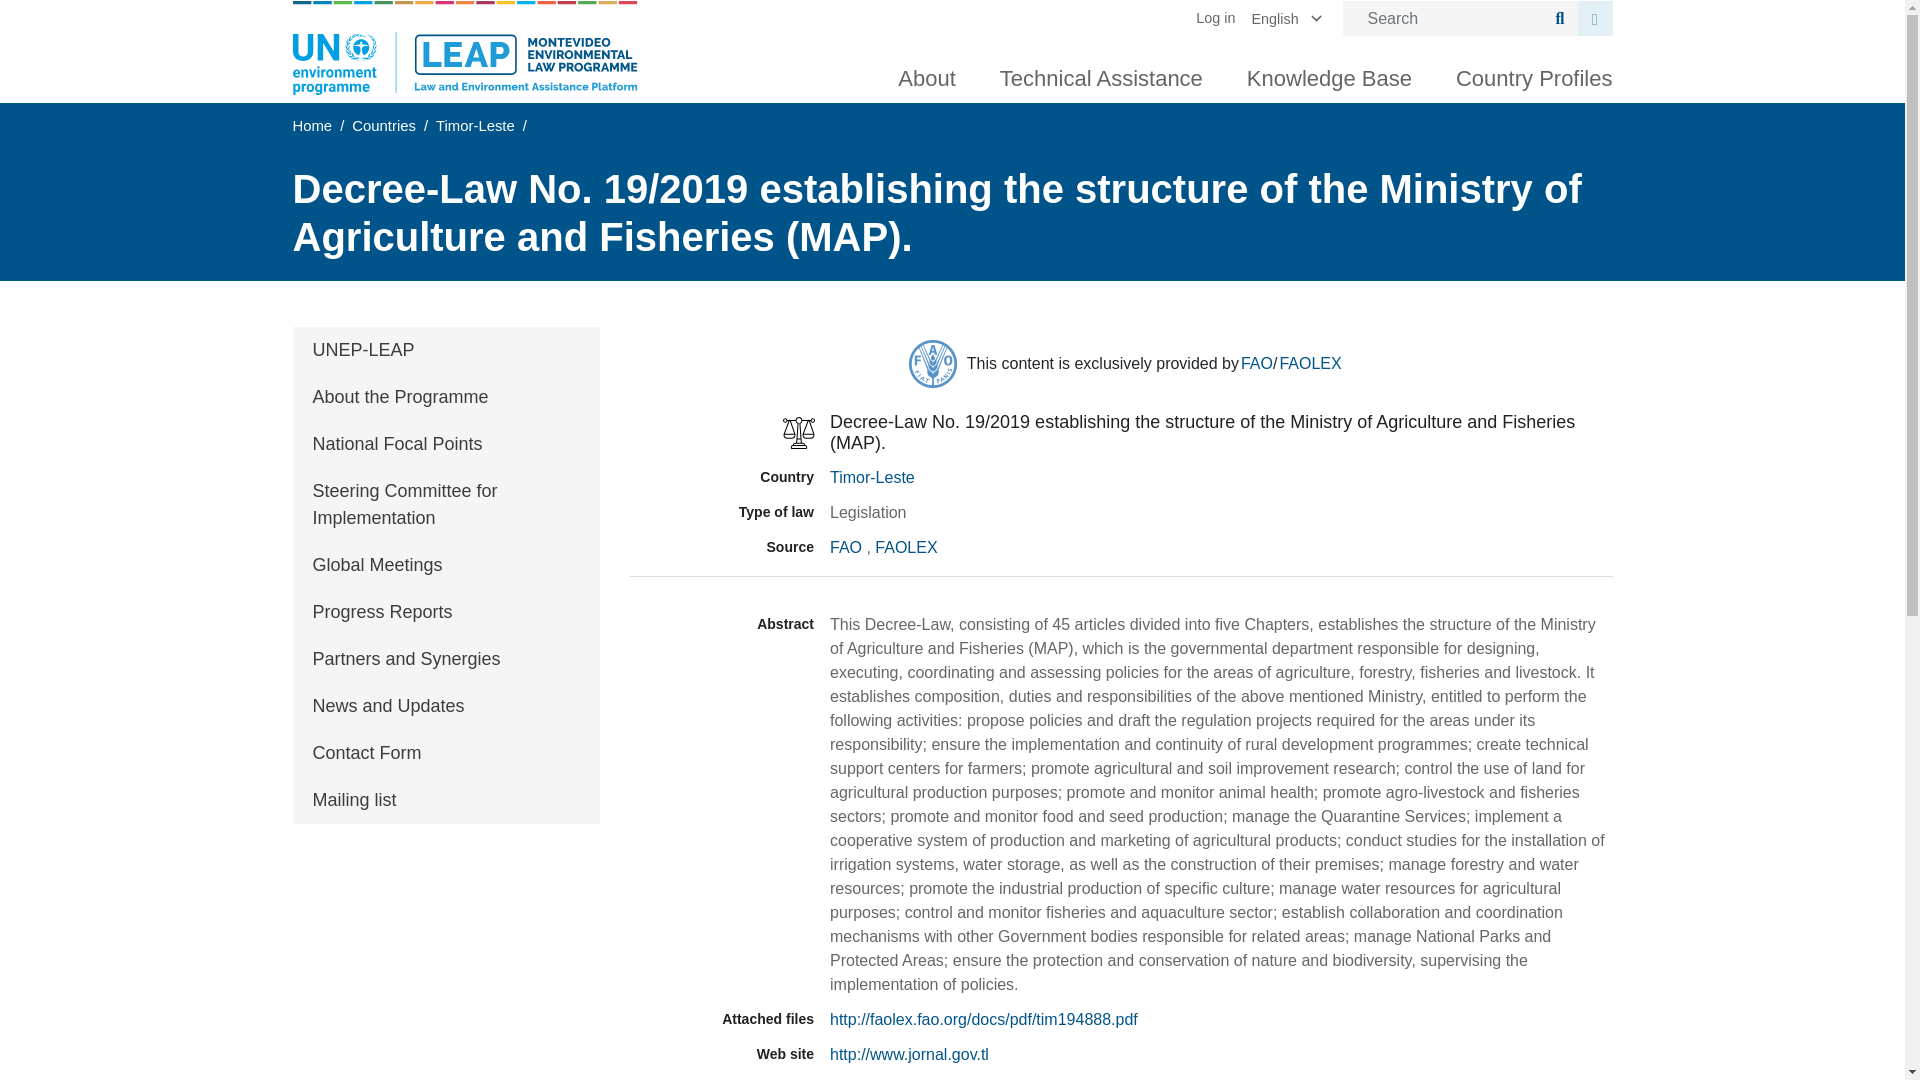 The image size is (1920, 1080). Describe the element at coordinates (1224, 18) in the screenshot. I see `Log in` at that location.